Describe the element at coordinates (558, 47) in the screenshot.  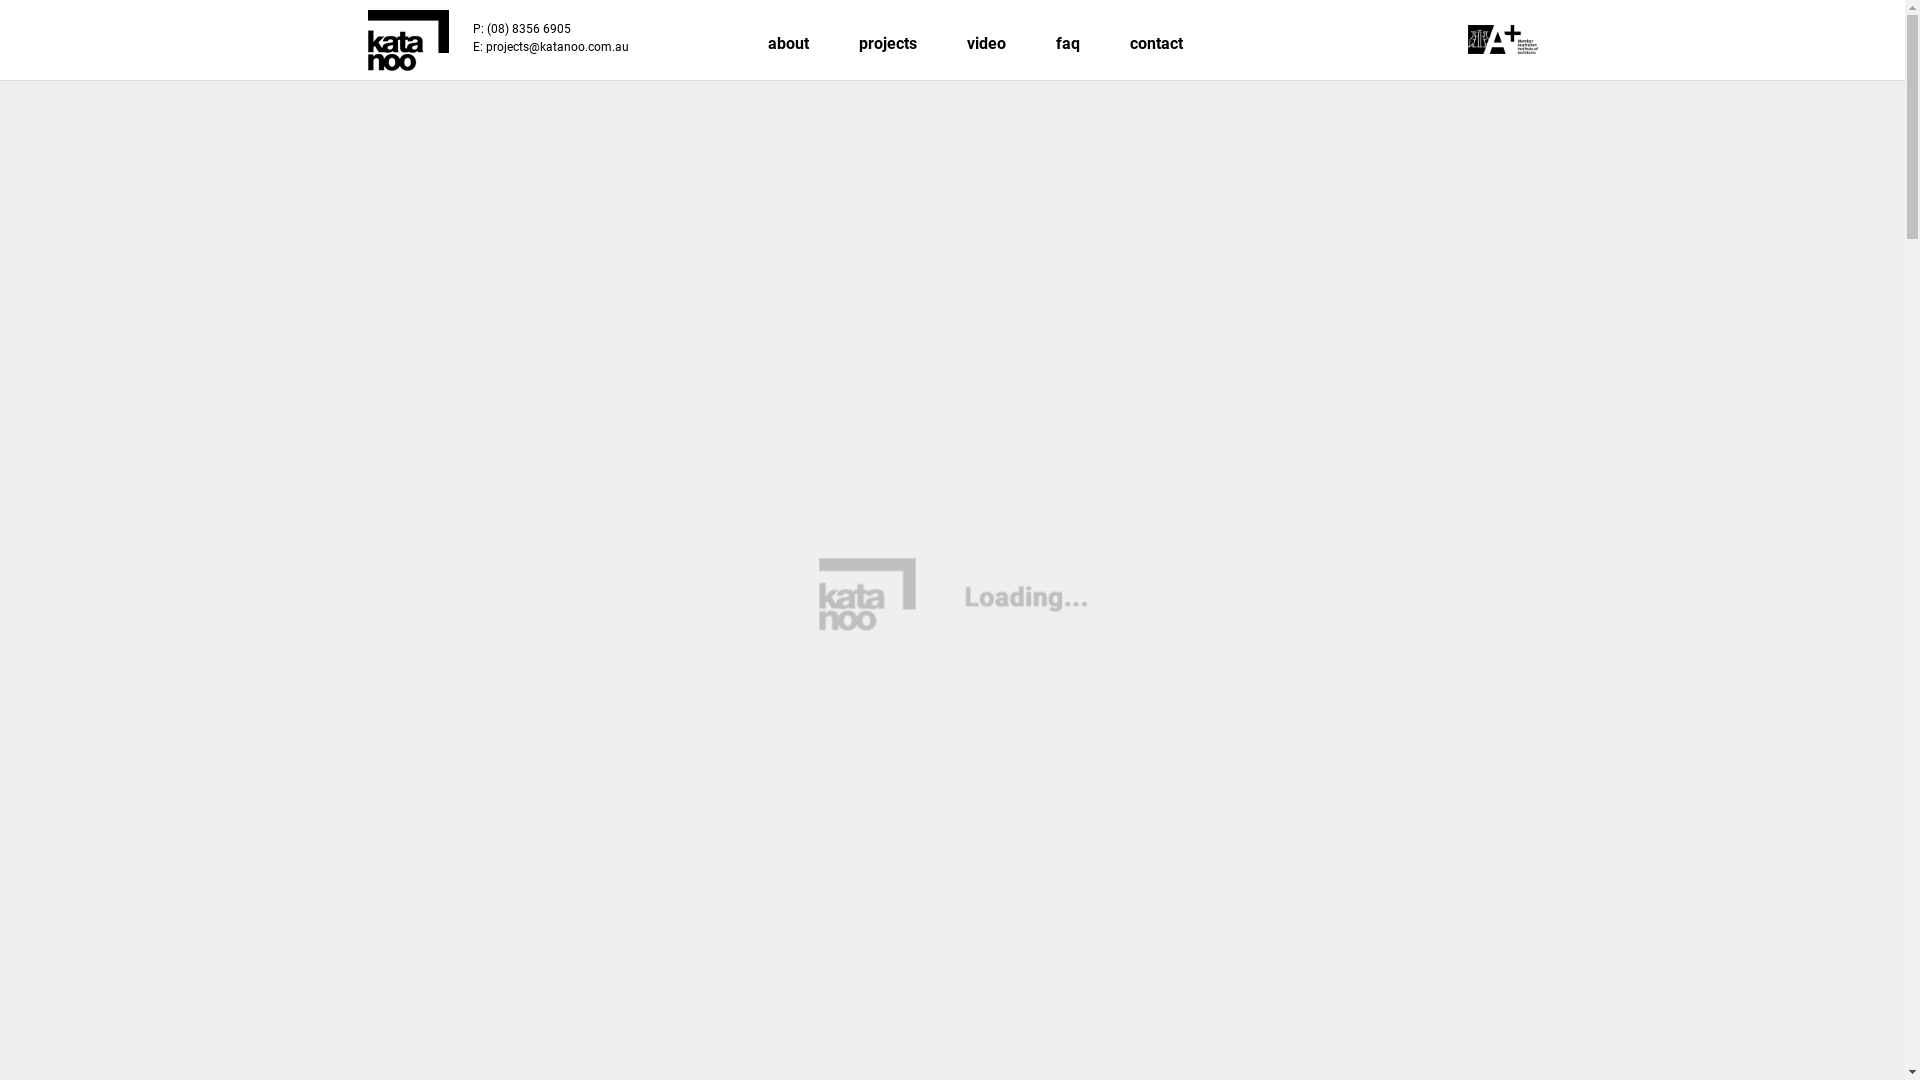
I see `projects@katanoo.com.au` at that location.